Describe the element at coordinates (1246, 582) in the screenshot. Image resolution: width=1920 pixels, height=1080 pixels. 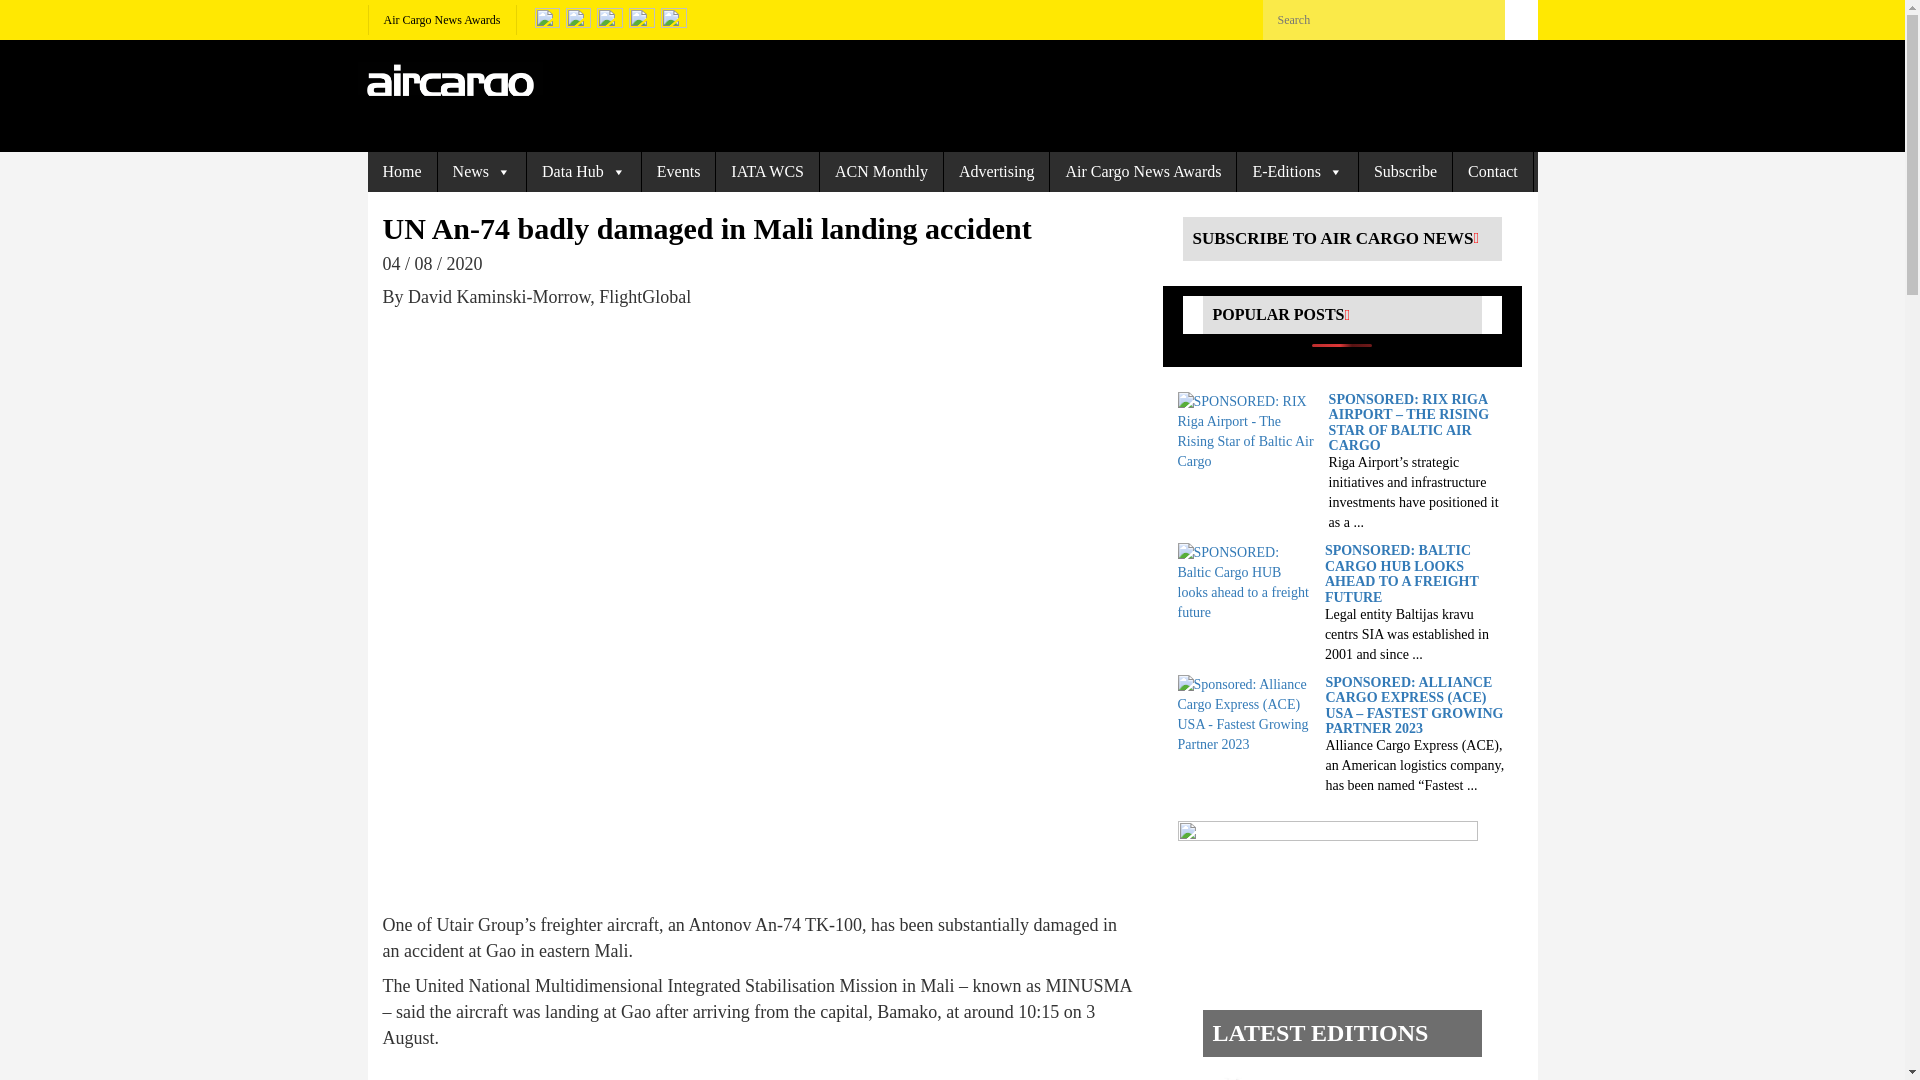
I see `SPONSORED: Baltic Cargo HUB looks ahead to a freight future` at that location.